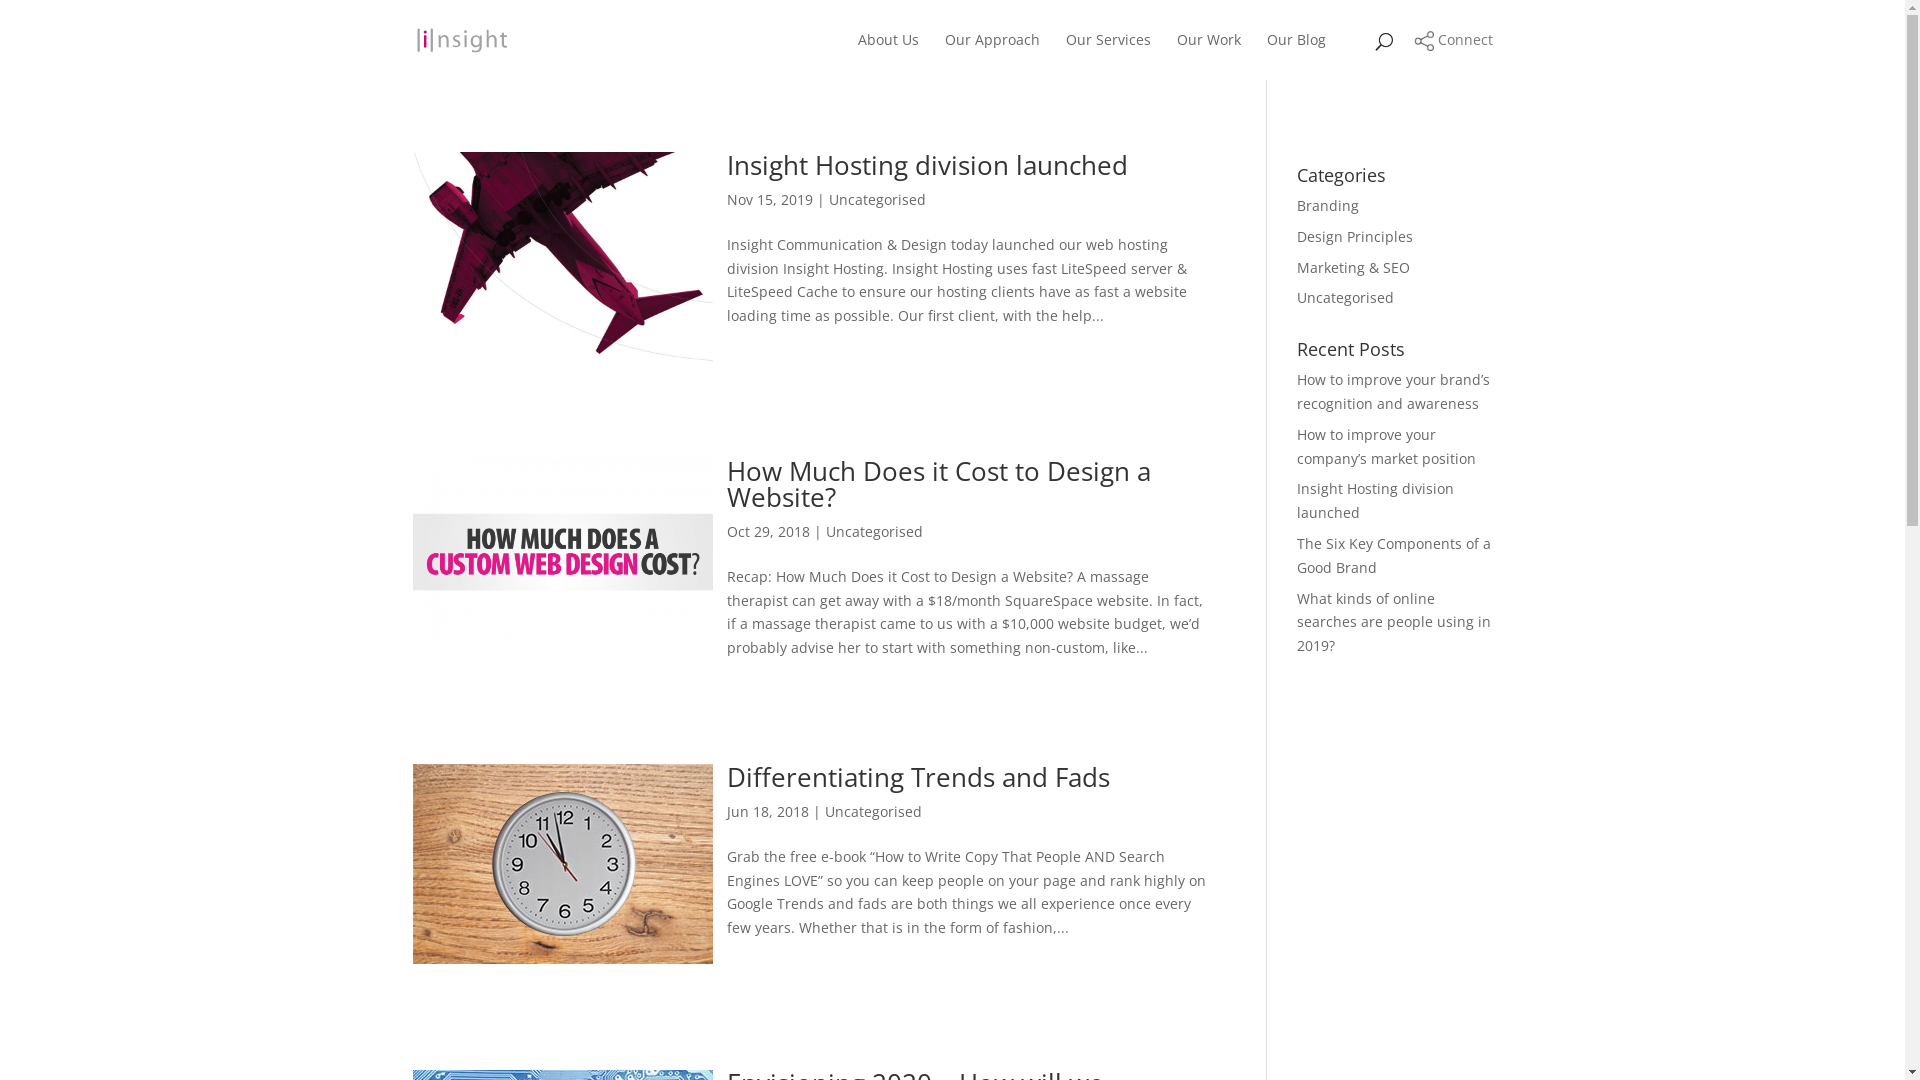  What do you see at coordinates (1346, 298) in the screenshot?
I see `Uncategorised` at bounding box center [1346, 298].